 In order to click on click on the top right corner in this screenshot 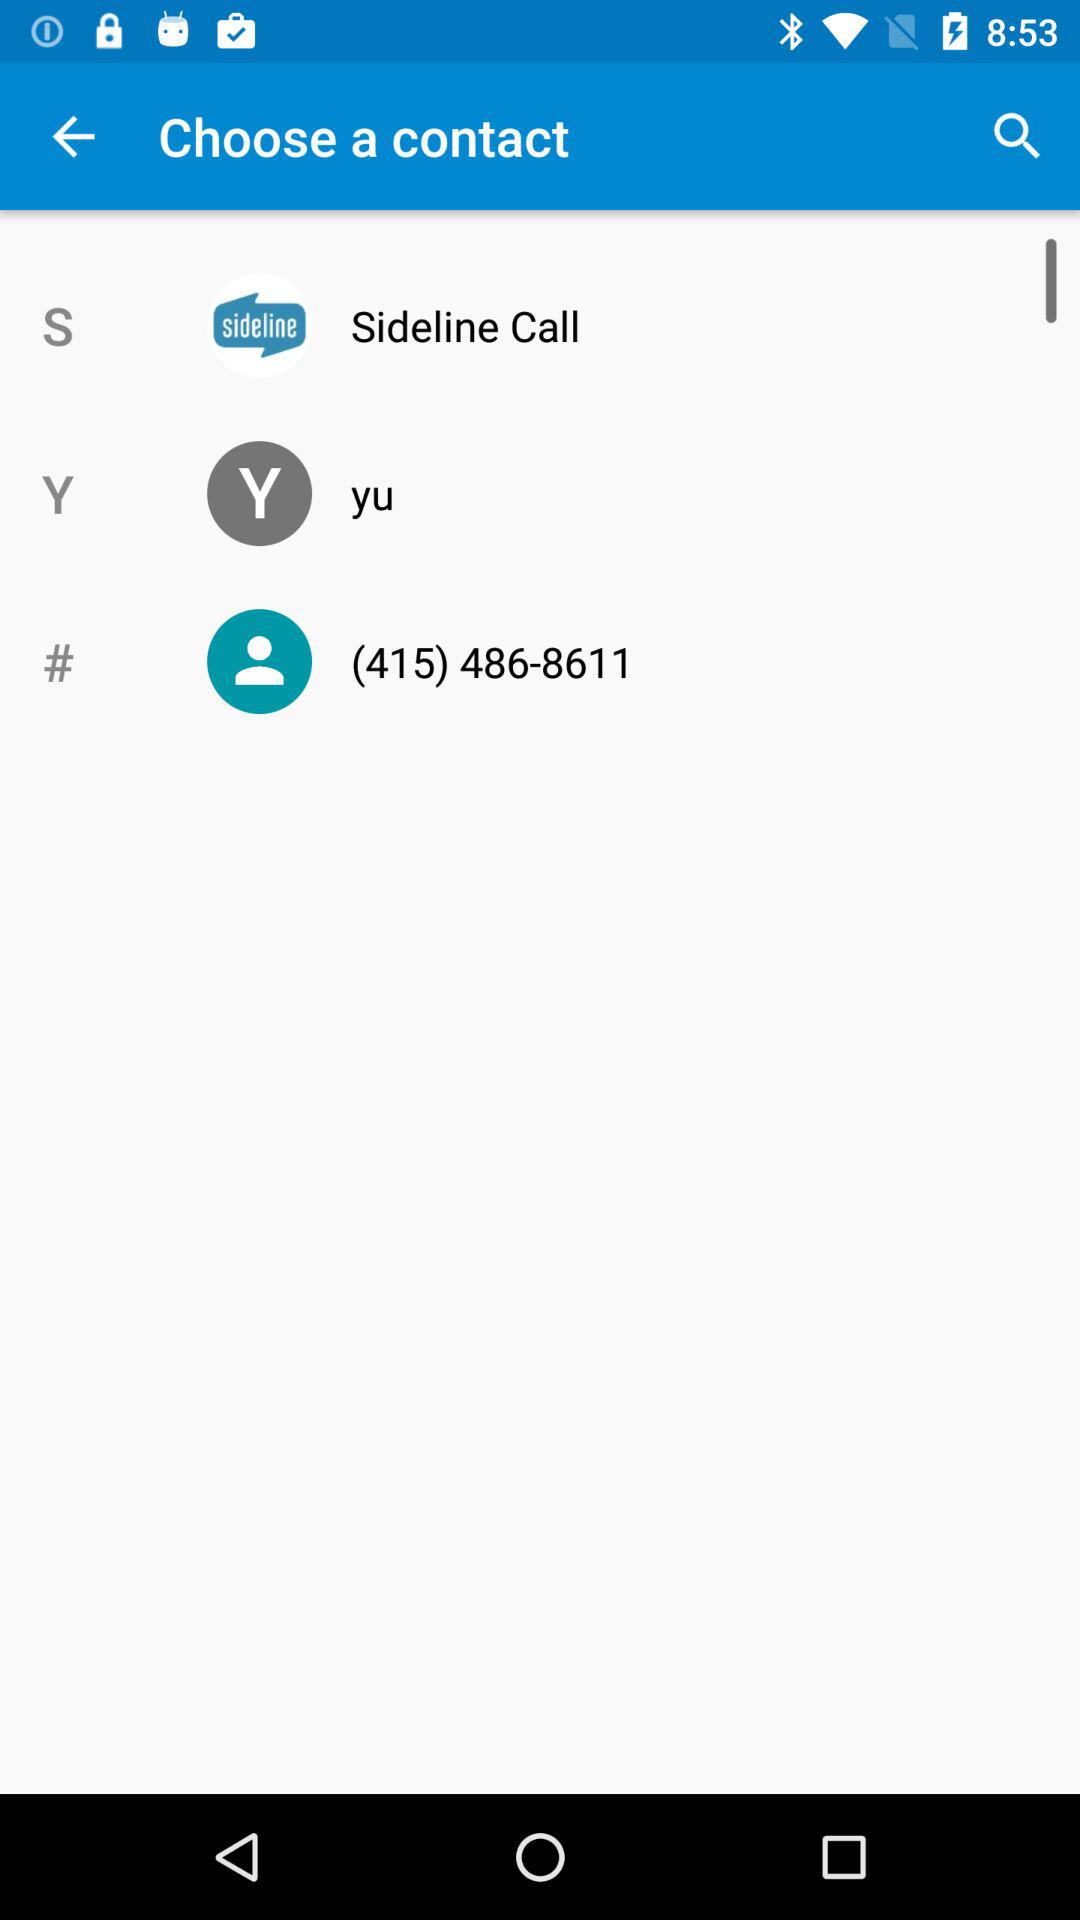, I will do `click(1016, 136)`.